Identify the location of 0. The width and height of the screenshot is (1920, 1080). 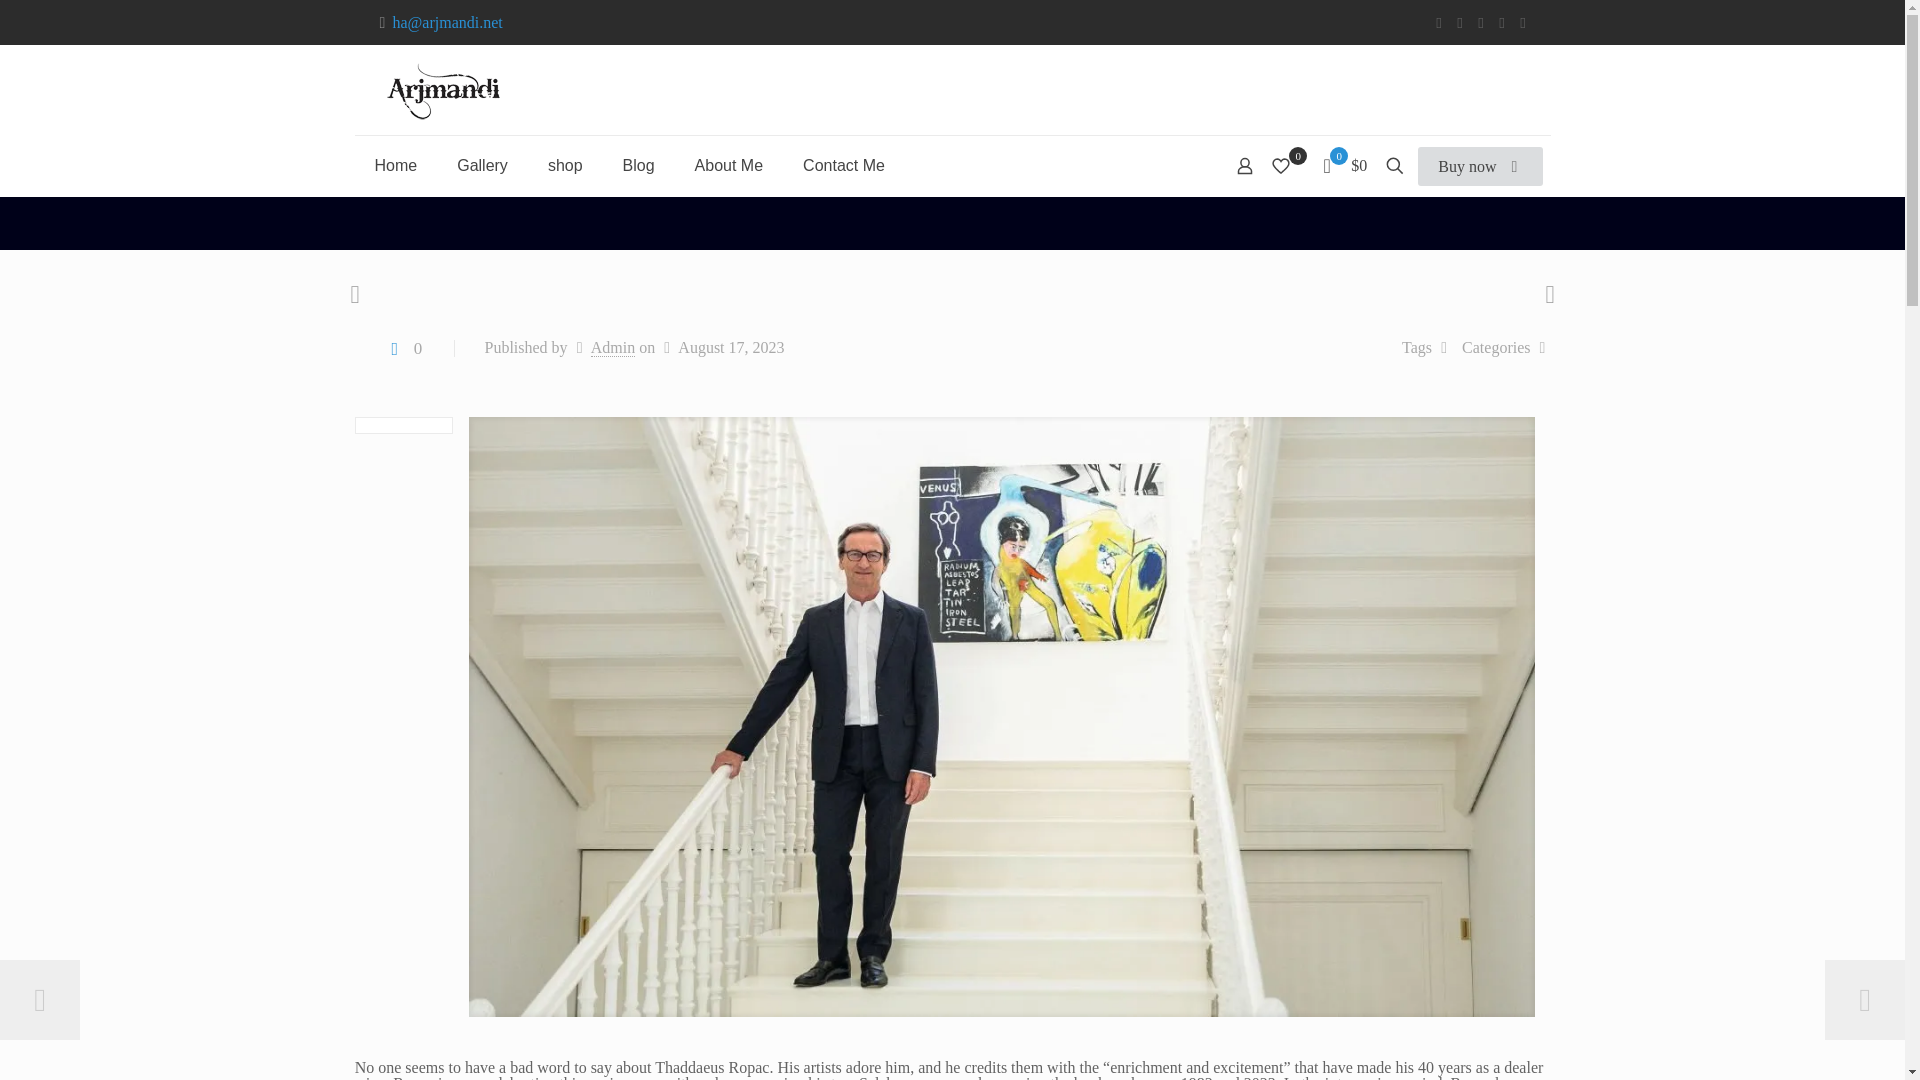
(404, 348).